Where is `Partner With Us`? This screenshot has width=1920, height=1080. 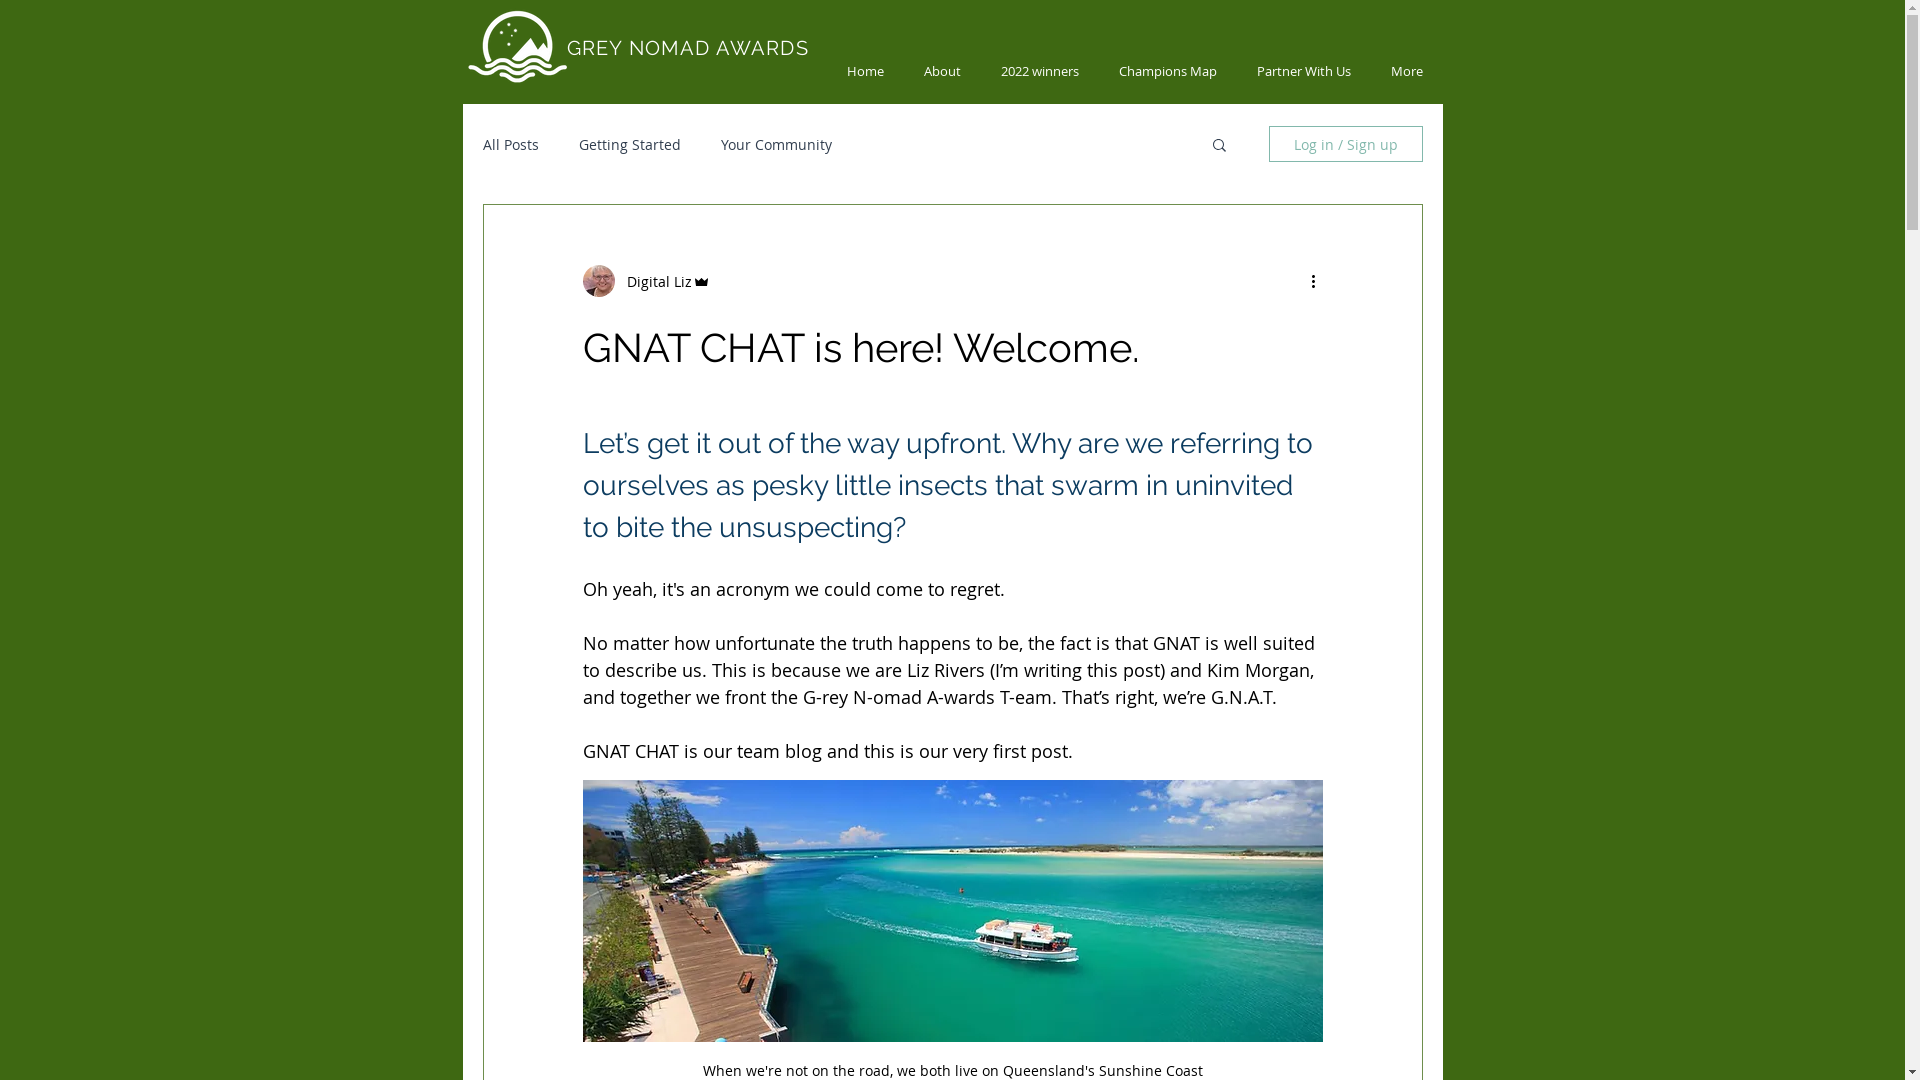 Partner With Us is located at coordinates (1303, 71).